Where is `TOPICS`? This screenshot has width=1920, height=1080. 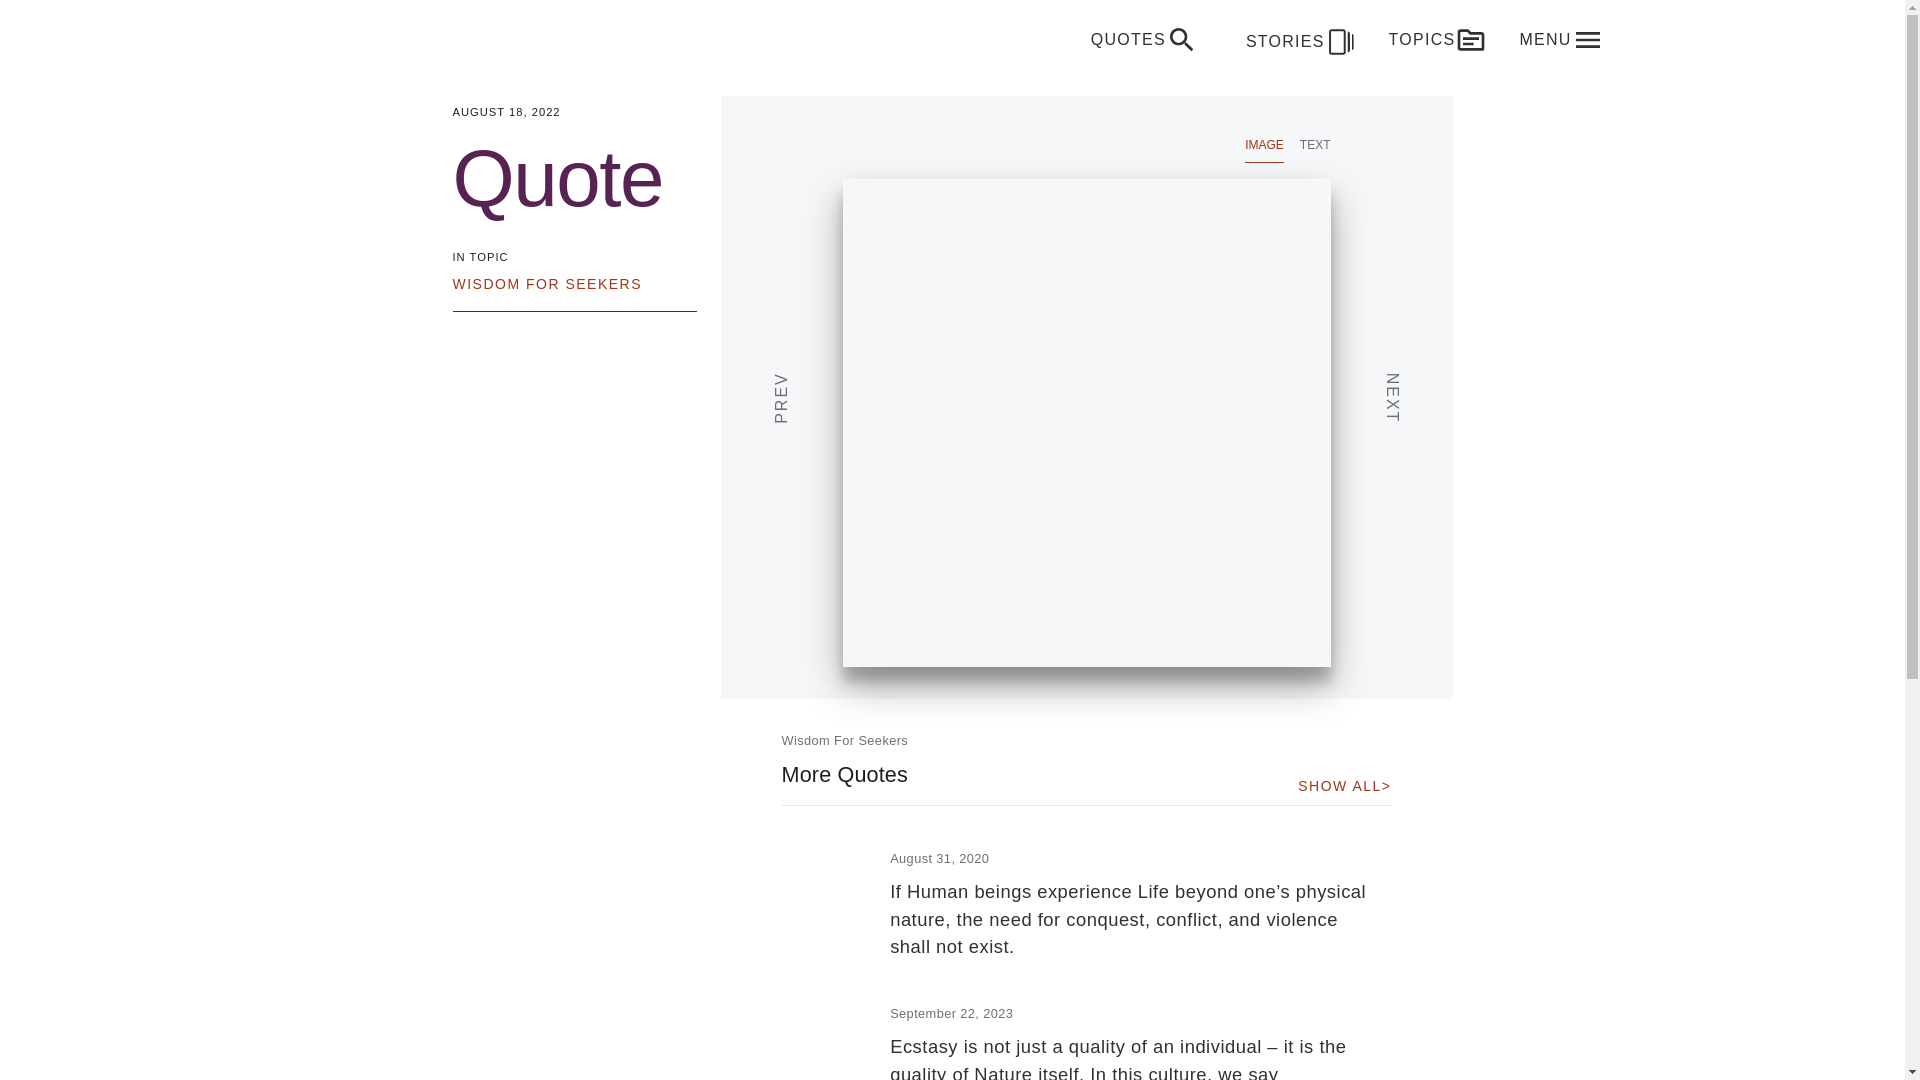
TOPICS is located at coordinates (1438, 40).